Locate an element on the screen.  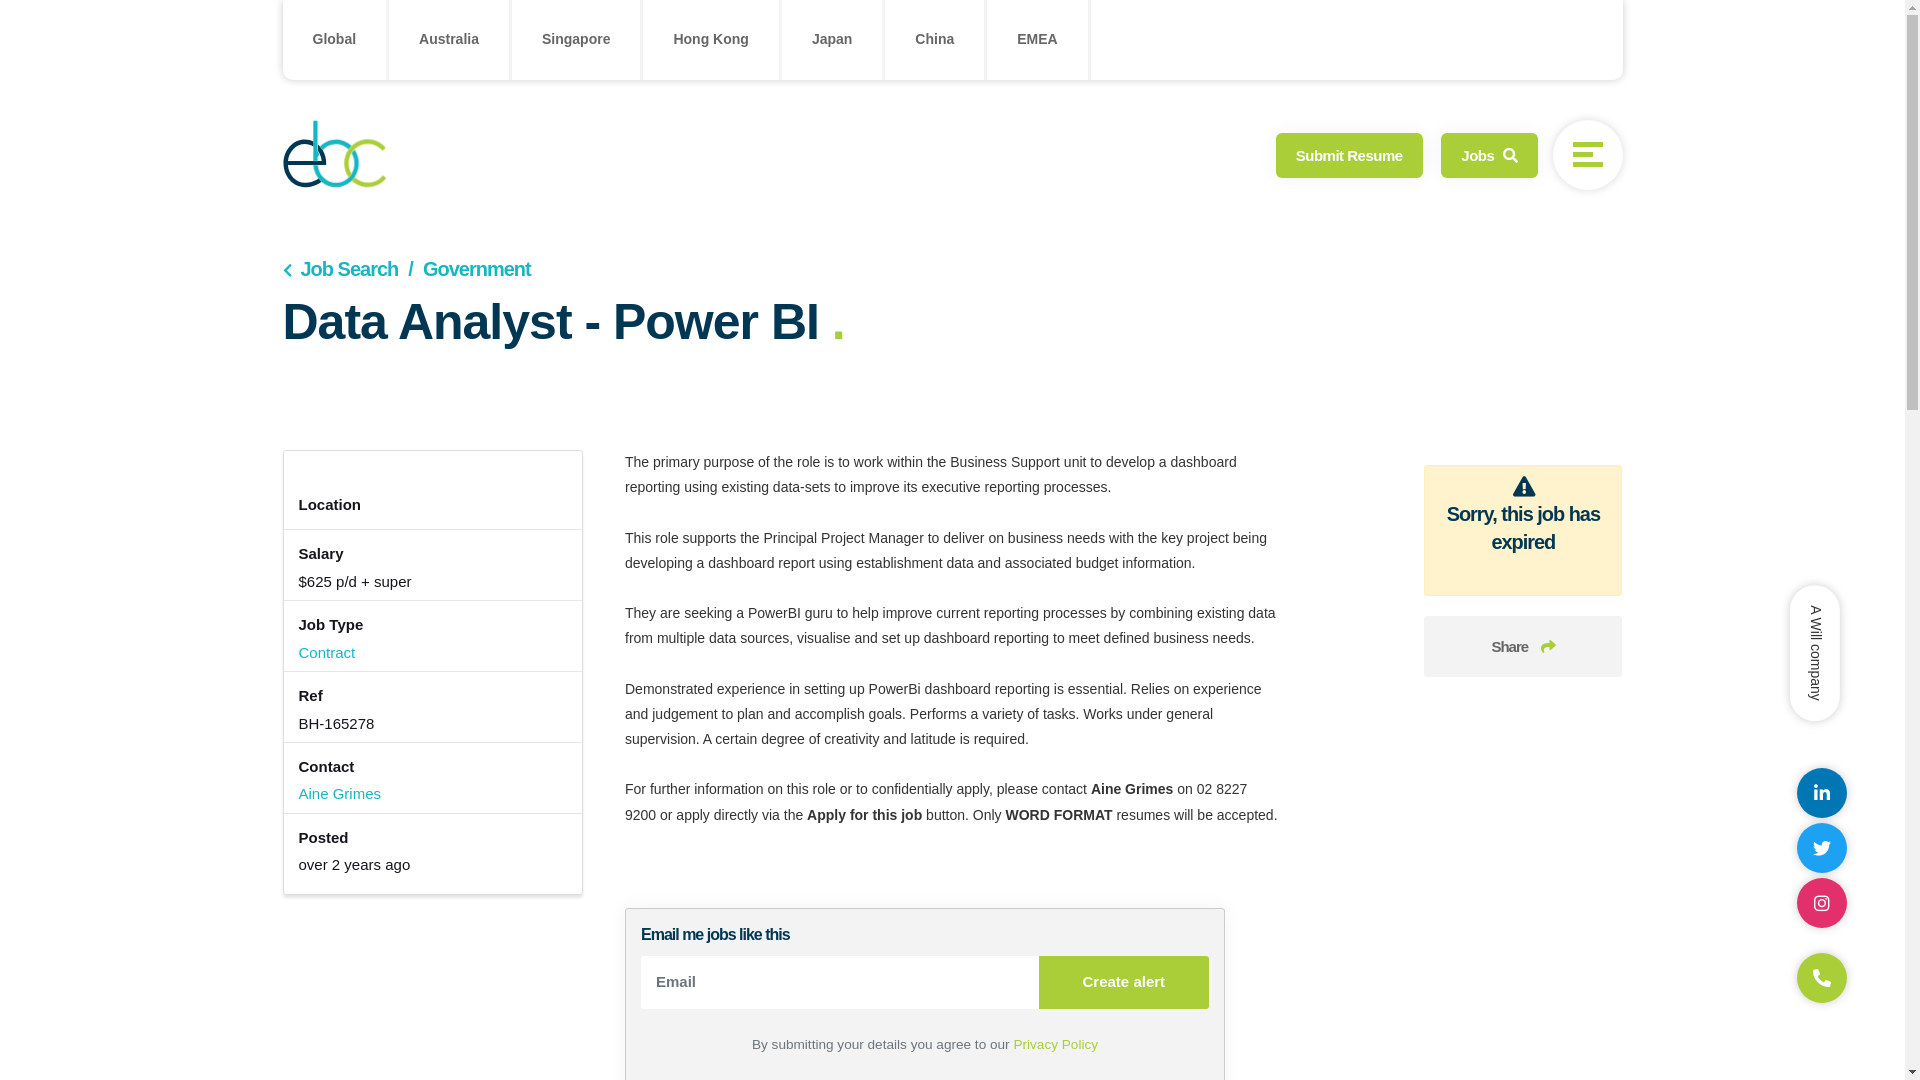
Aine Grimes is located at coordinates (340, 794).